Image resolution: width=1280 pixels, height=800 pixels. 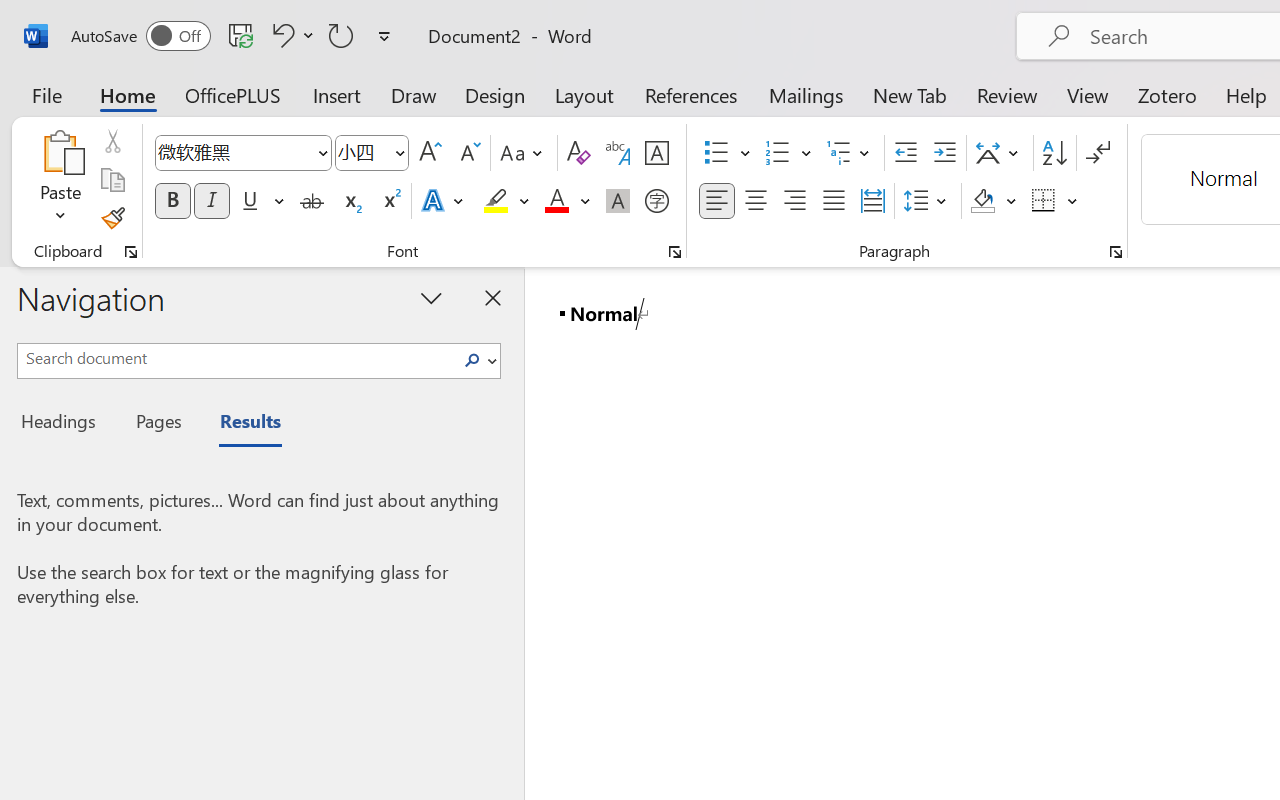 I want to click on Font, so click(x=242, y=153).